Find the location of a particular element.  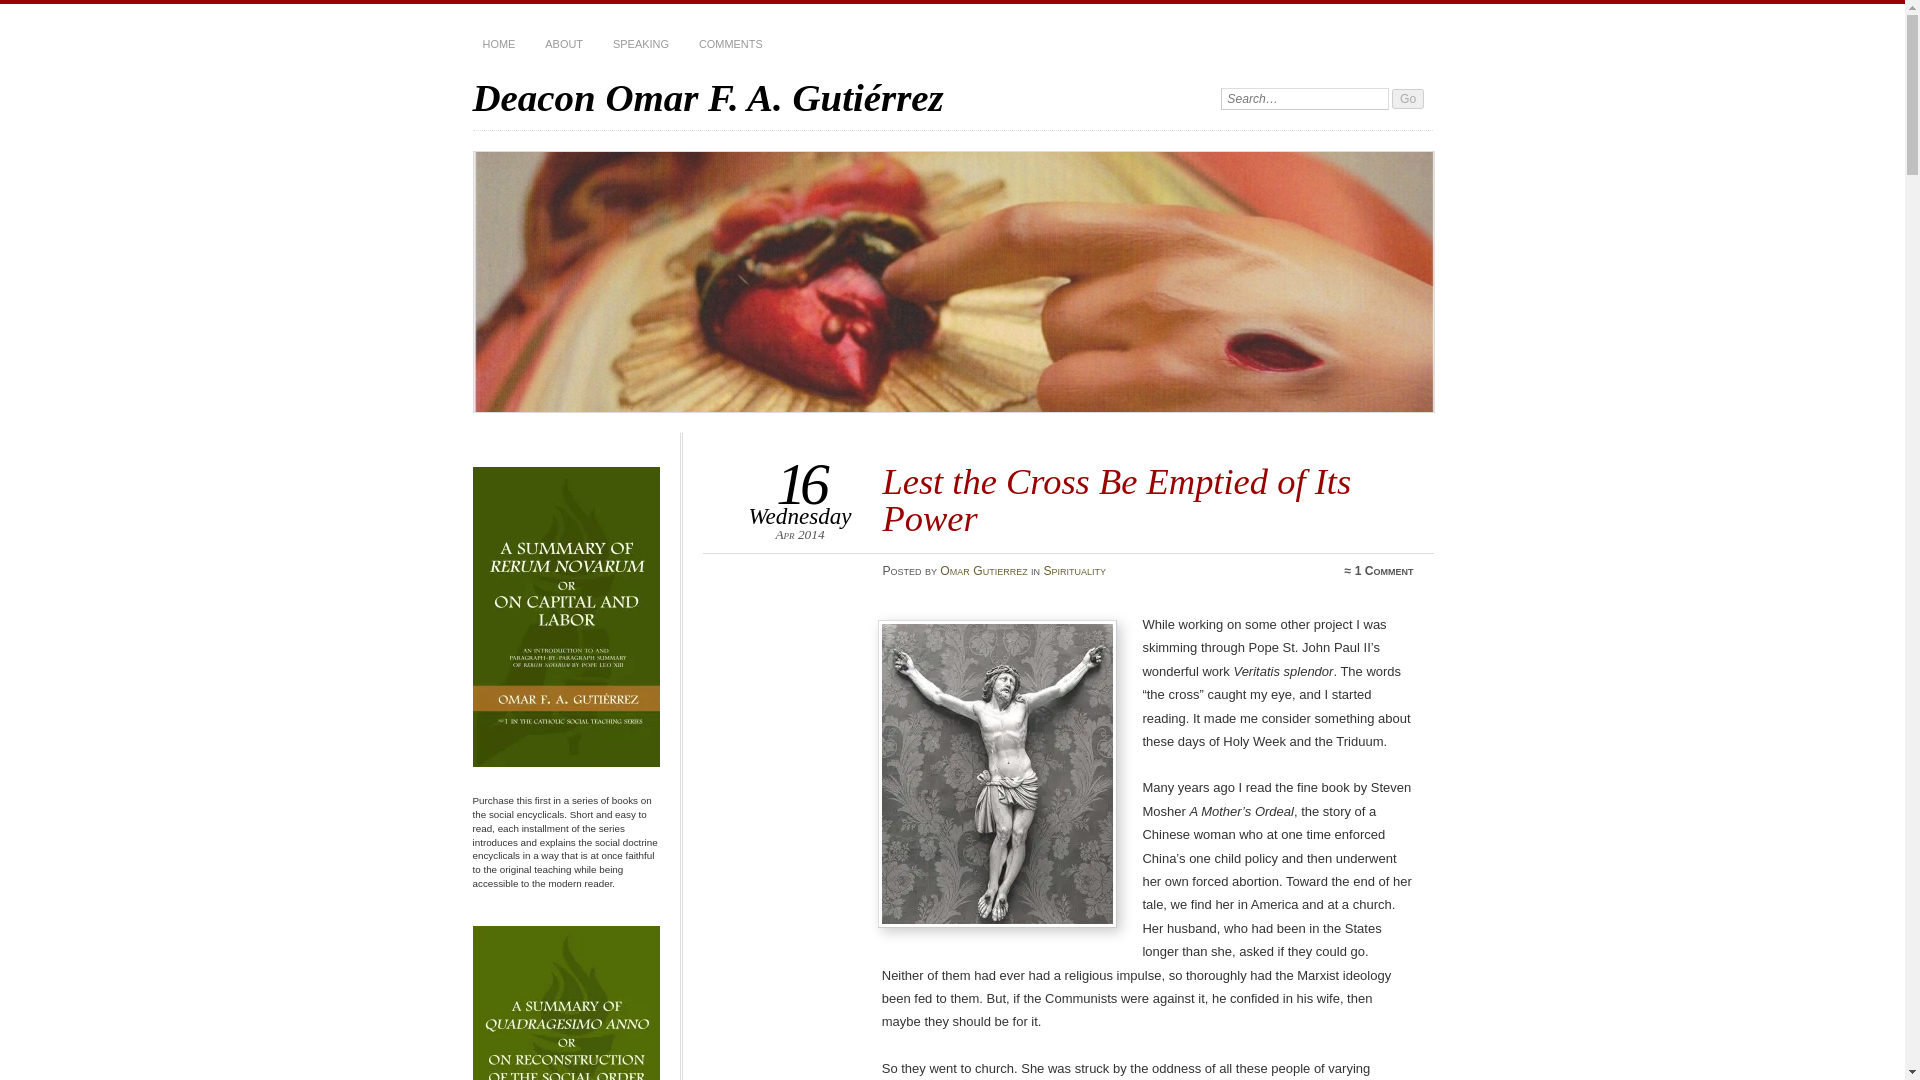

HOME is located at coordinates (498, 44).